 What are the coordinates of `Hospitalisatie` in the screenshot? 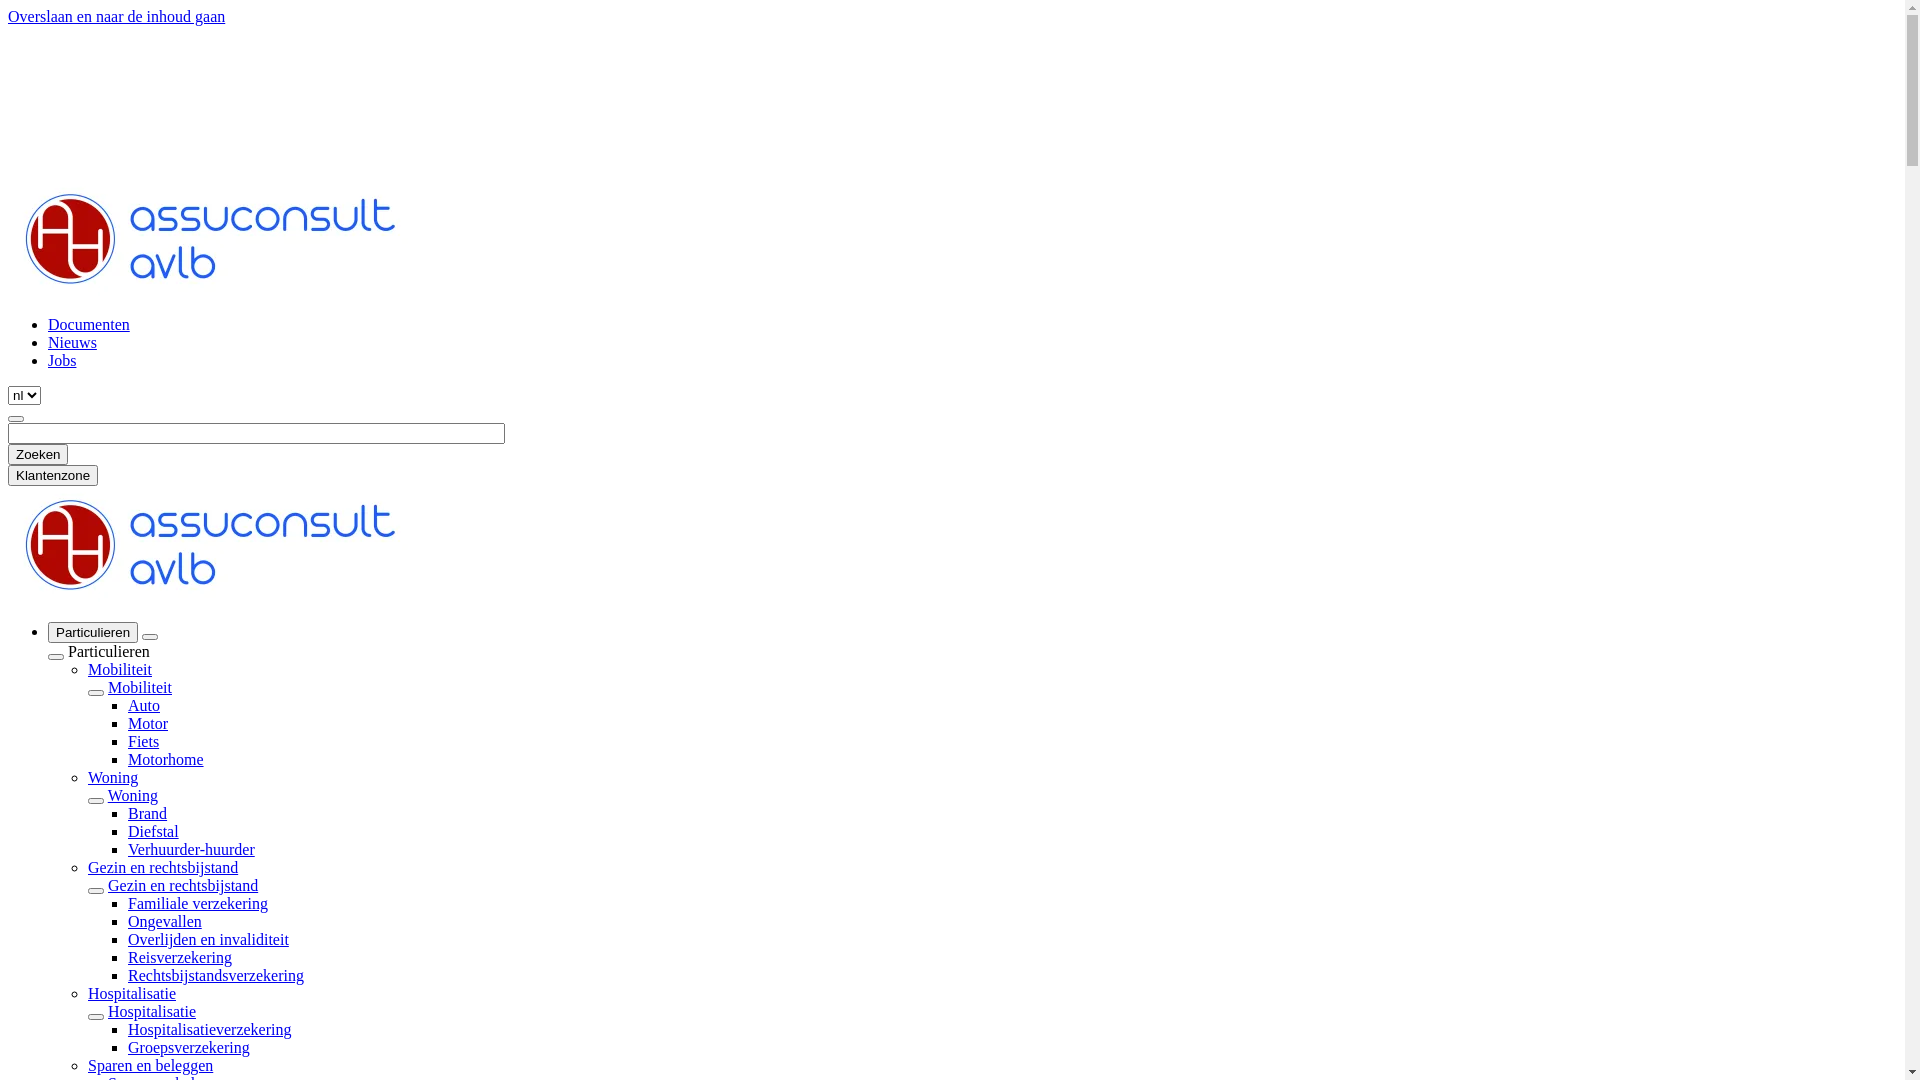 It's located at (132, 994).